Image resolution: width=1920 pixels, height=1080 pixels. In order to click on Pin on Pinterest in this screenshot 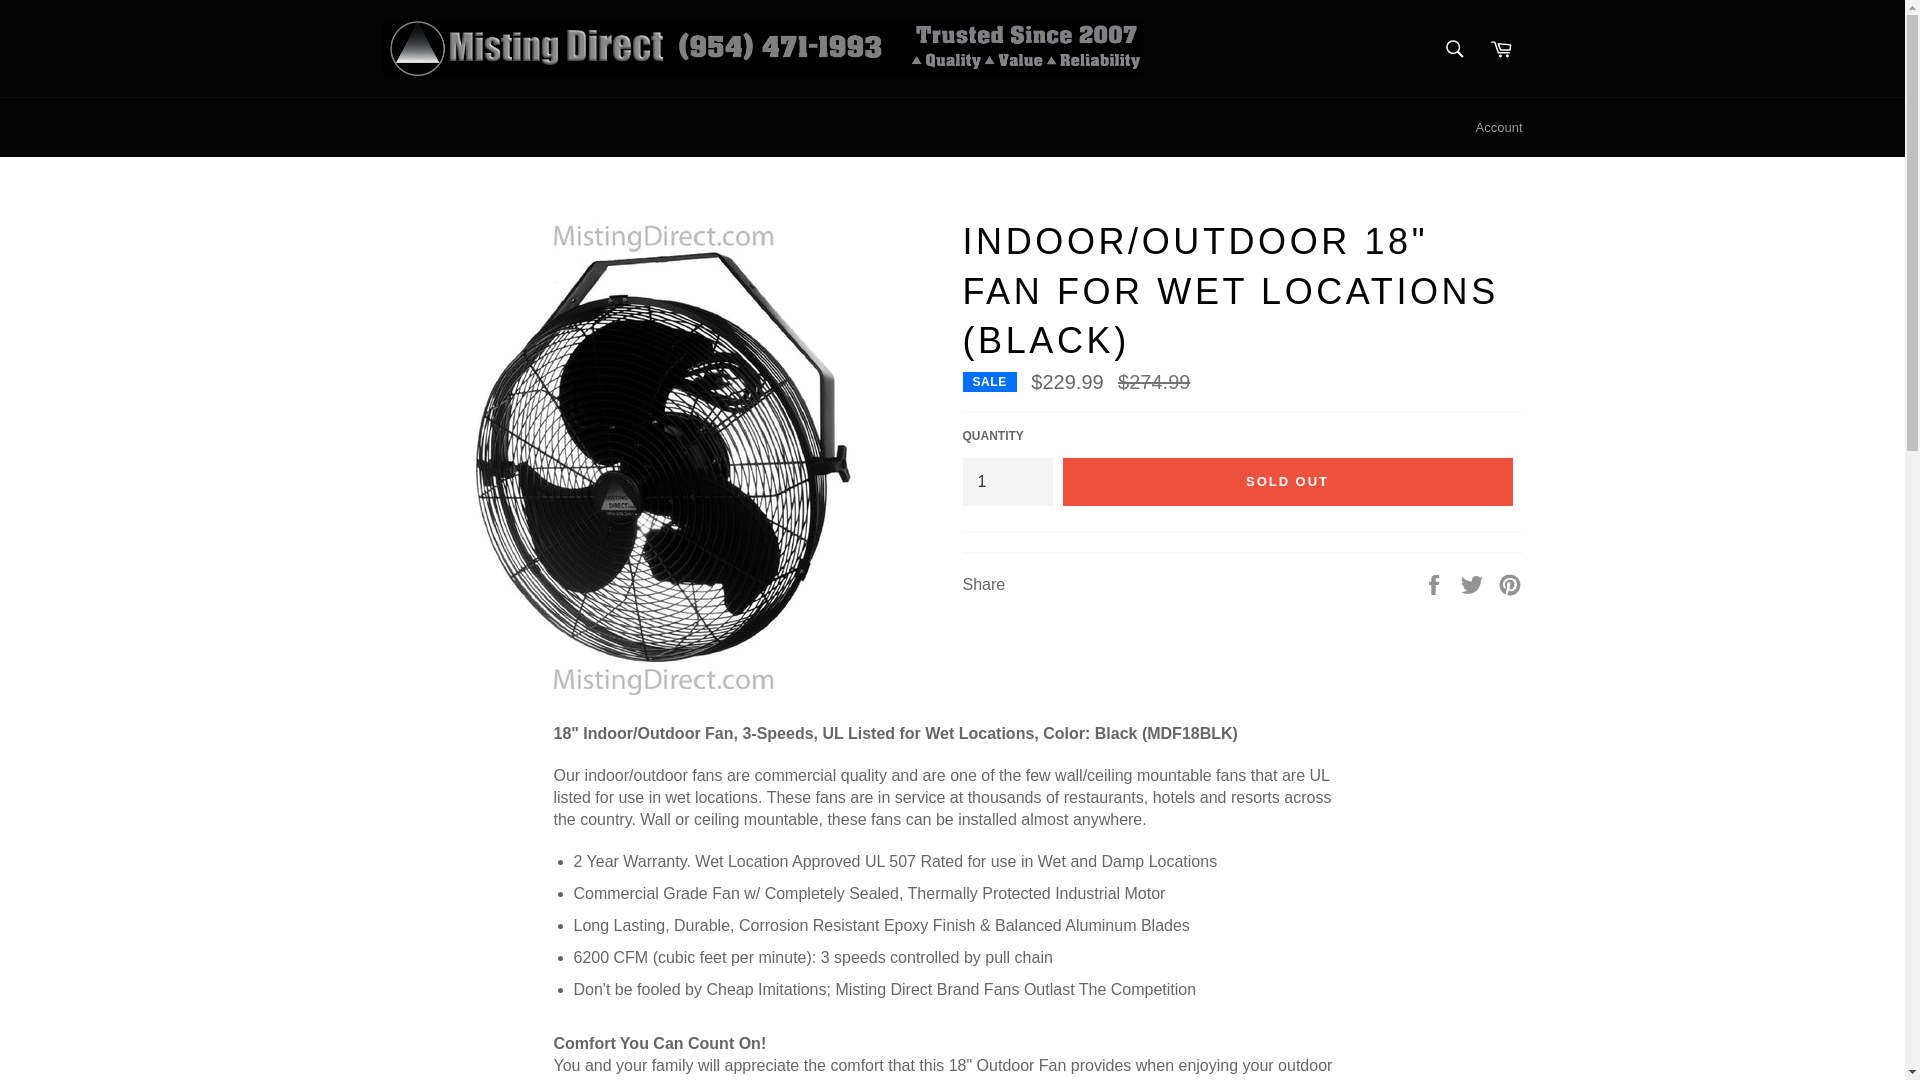, I will do `click(1510, 582)`.